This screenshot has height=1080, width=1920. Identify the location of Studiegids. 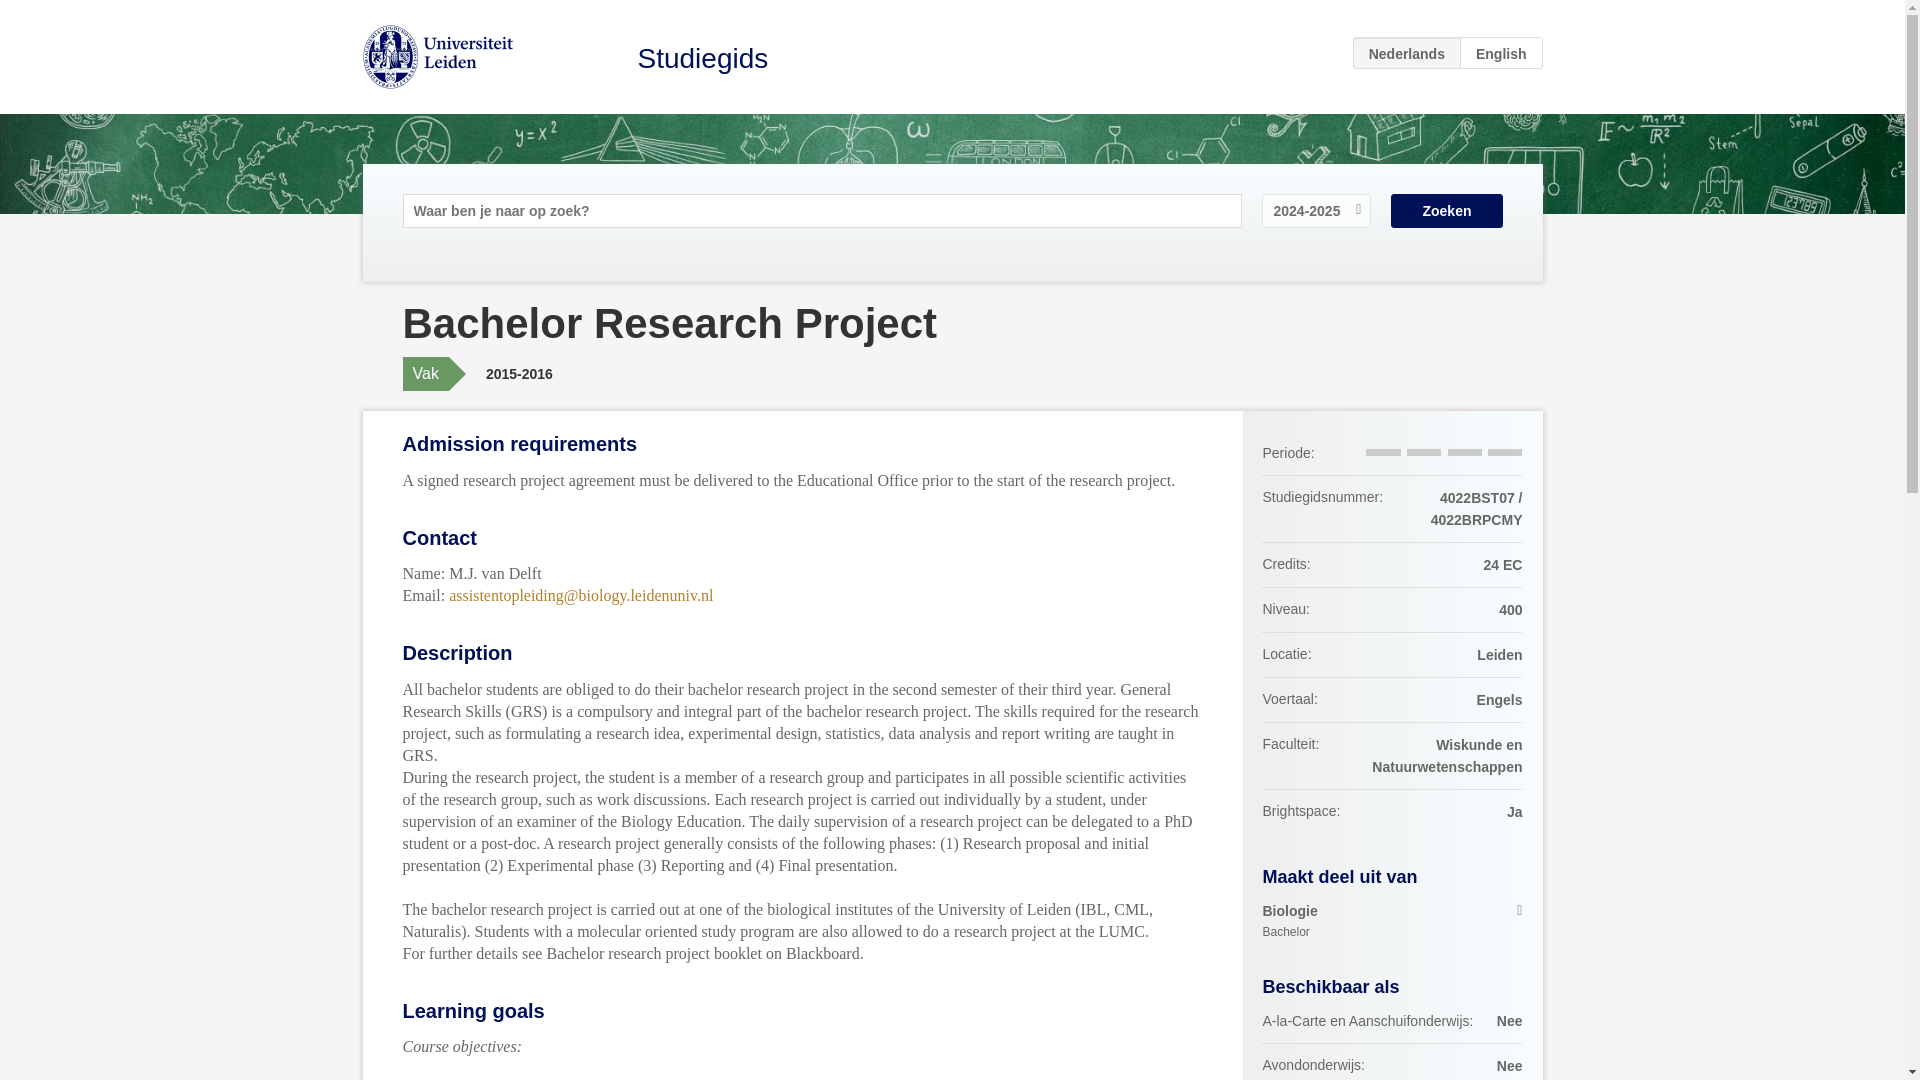
(1392, 921).